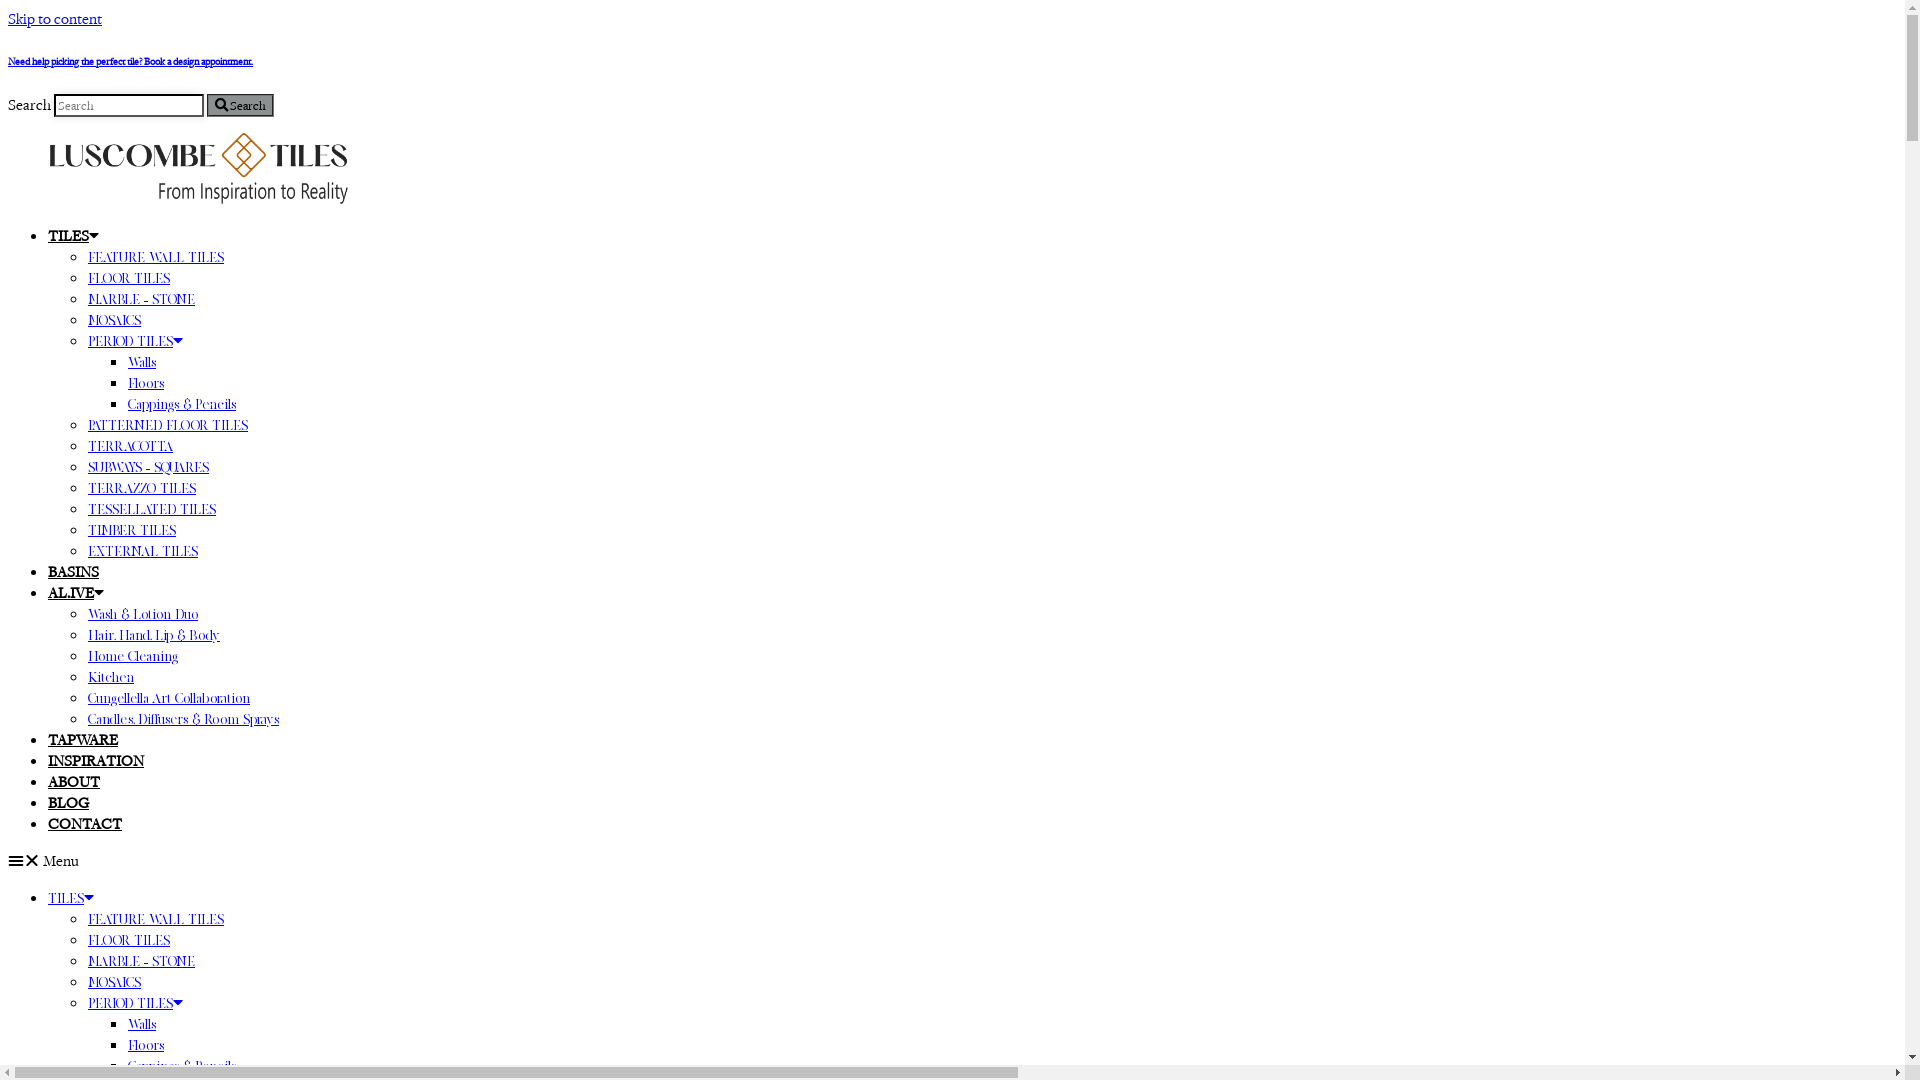 This screenshot has width=1920, height=1080. I want to click on EXTERNAL TILES, so click(143, 551).